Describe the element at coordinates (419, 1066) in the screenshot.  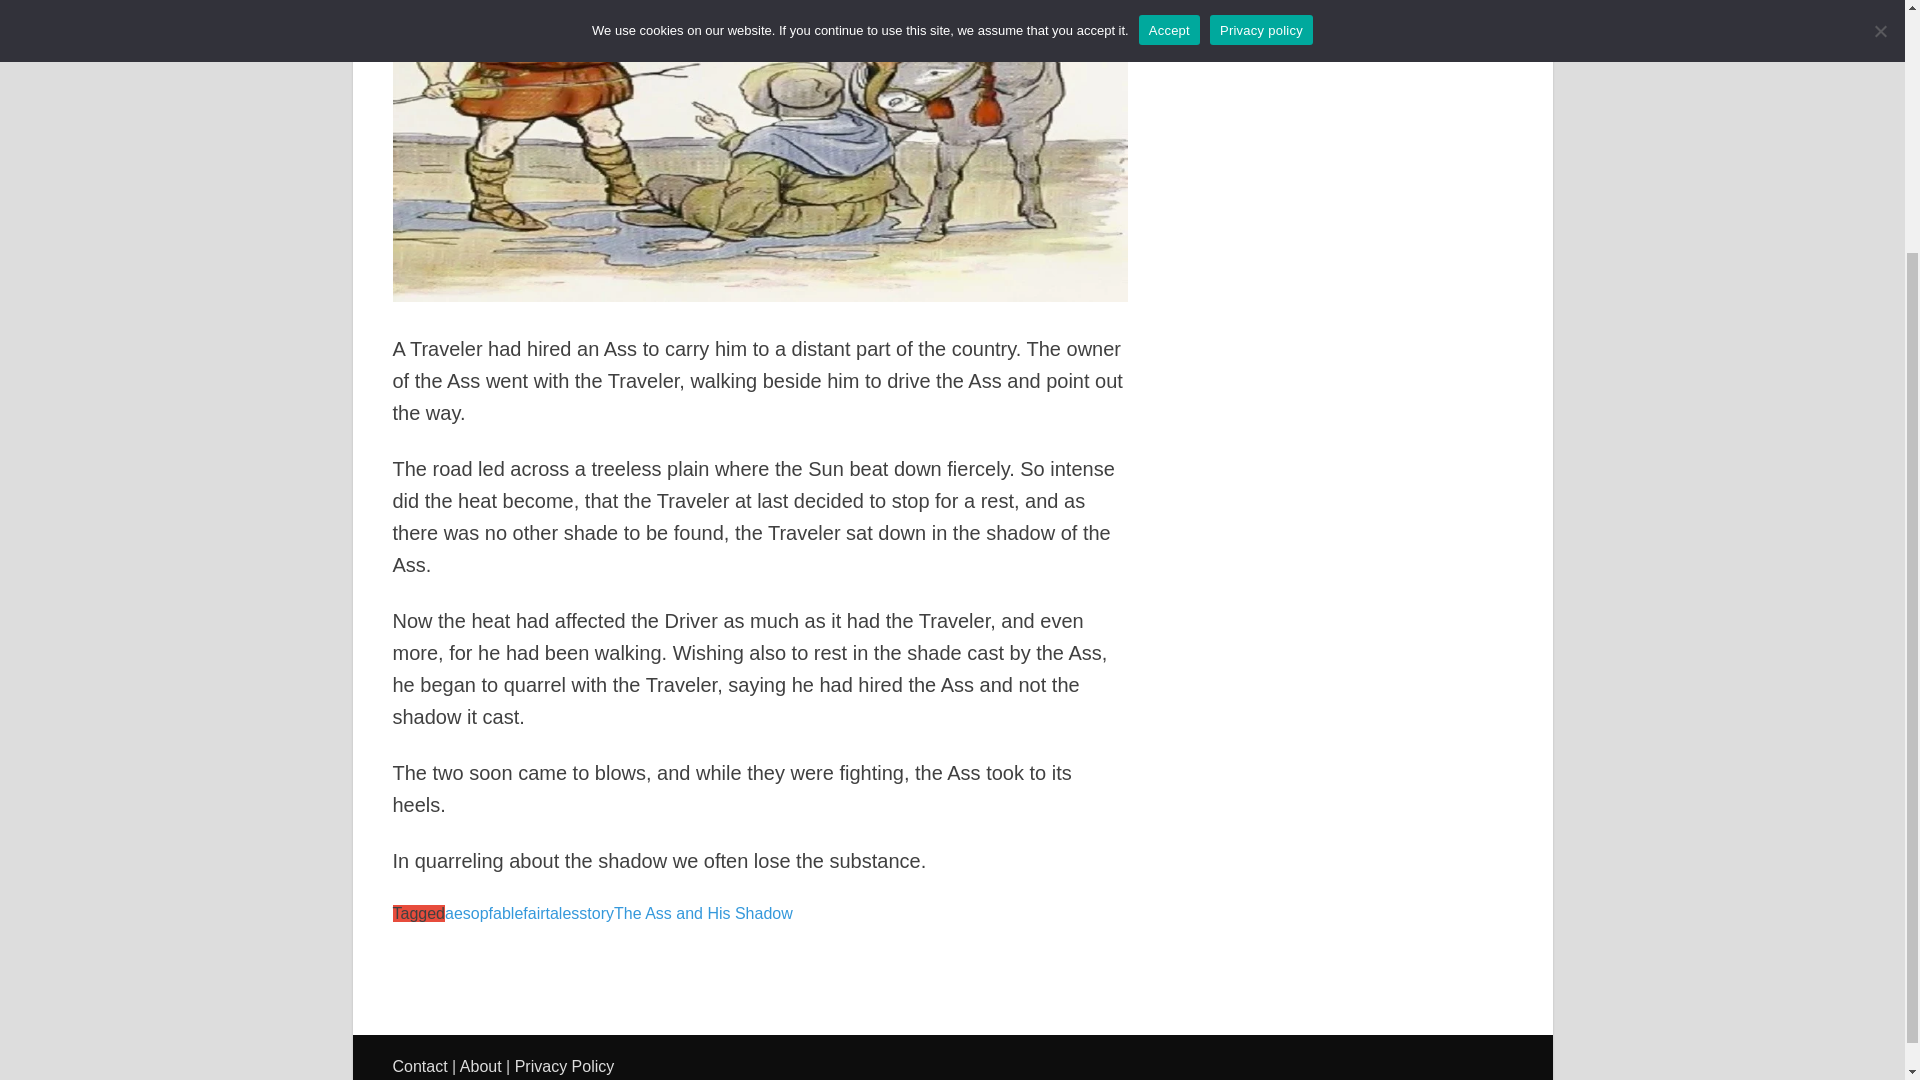
I see `Contact` at that location.